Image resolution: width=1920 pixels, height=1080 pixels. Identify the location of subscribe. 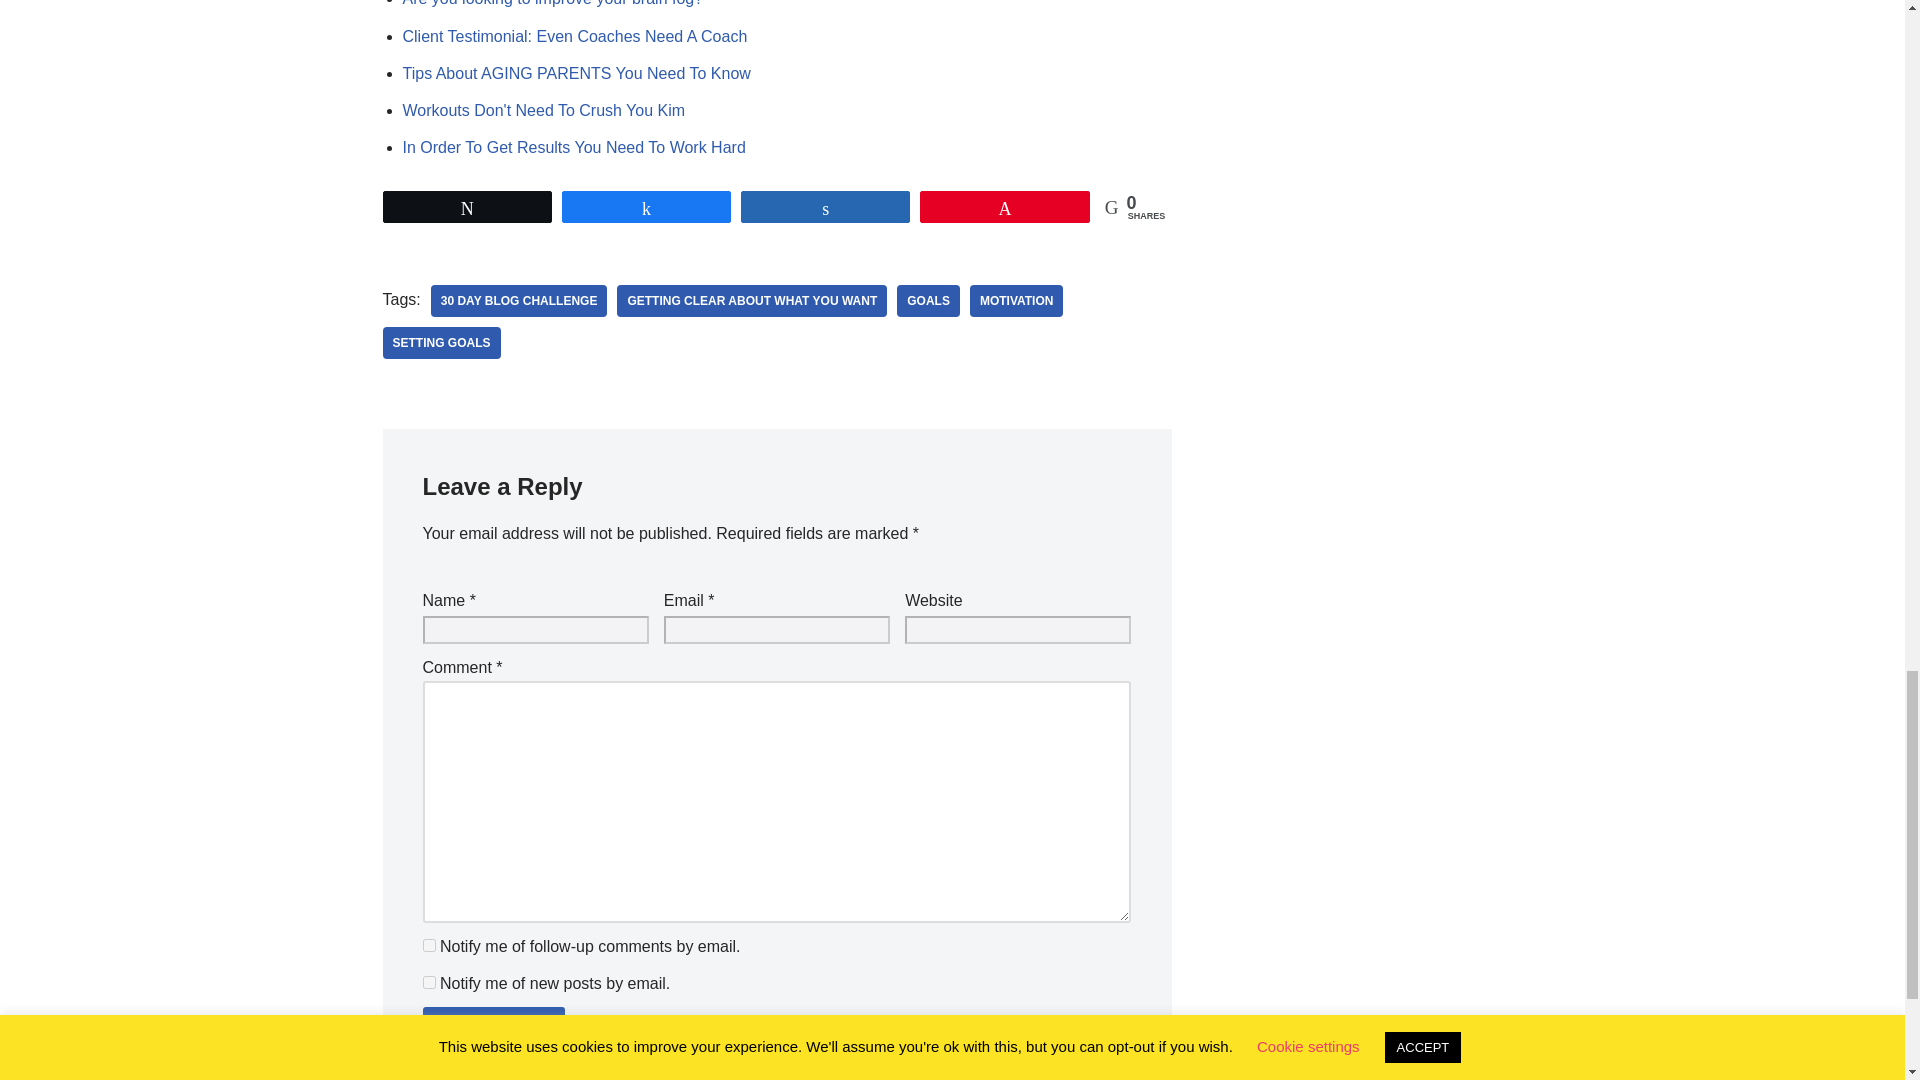
(428, 944).